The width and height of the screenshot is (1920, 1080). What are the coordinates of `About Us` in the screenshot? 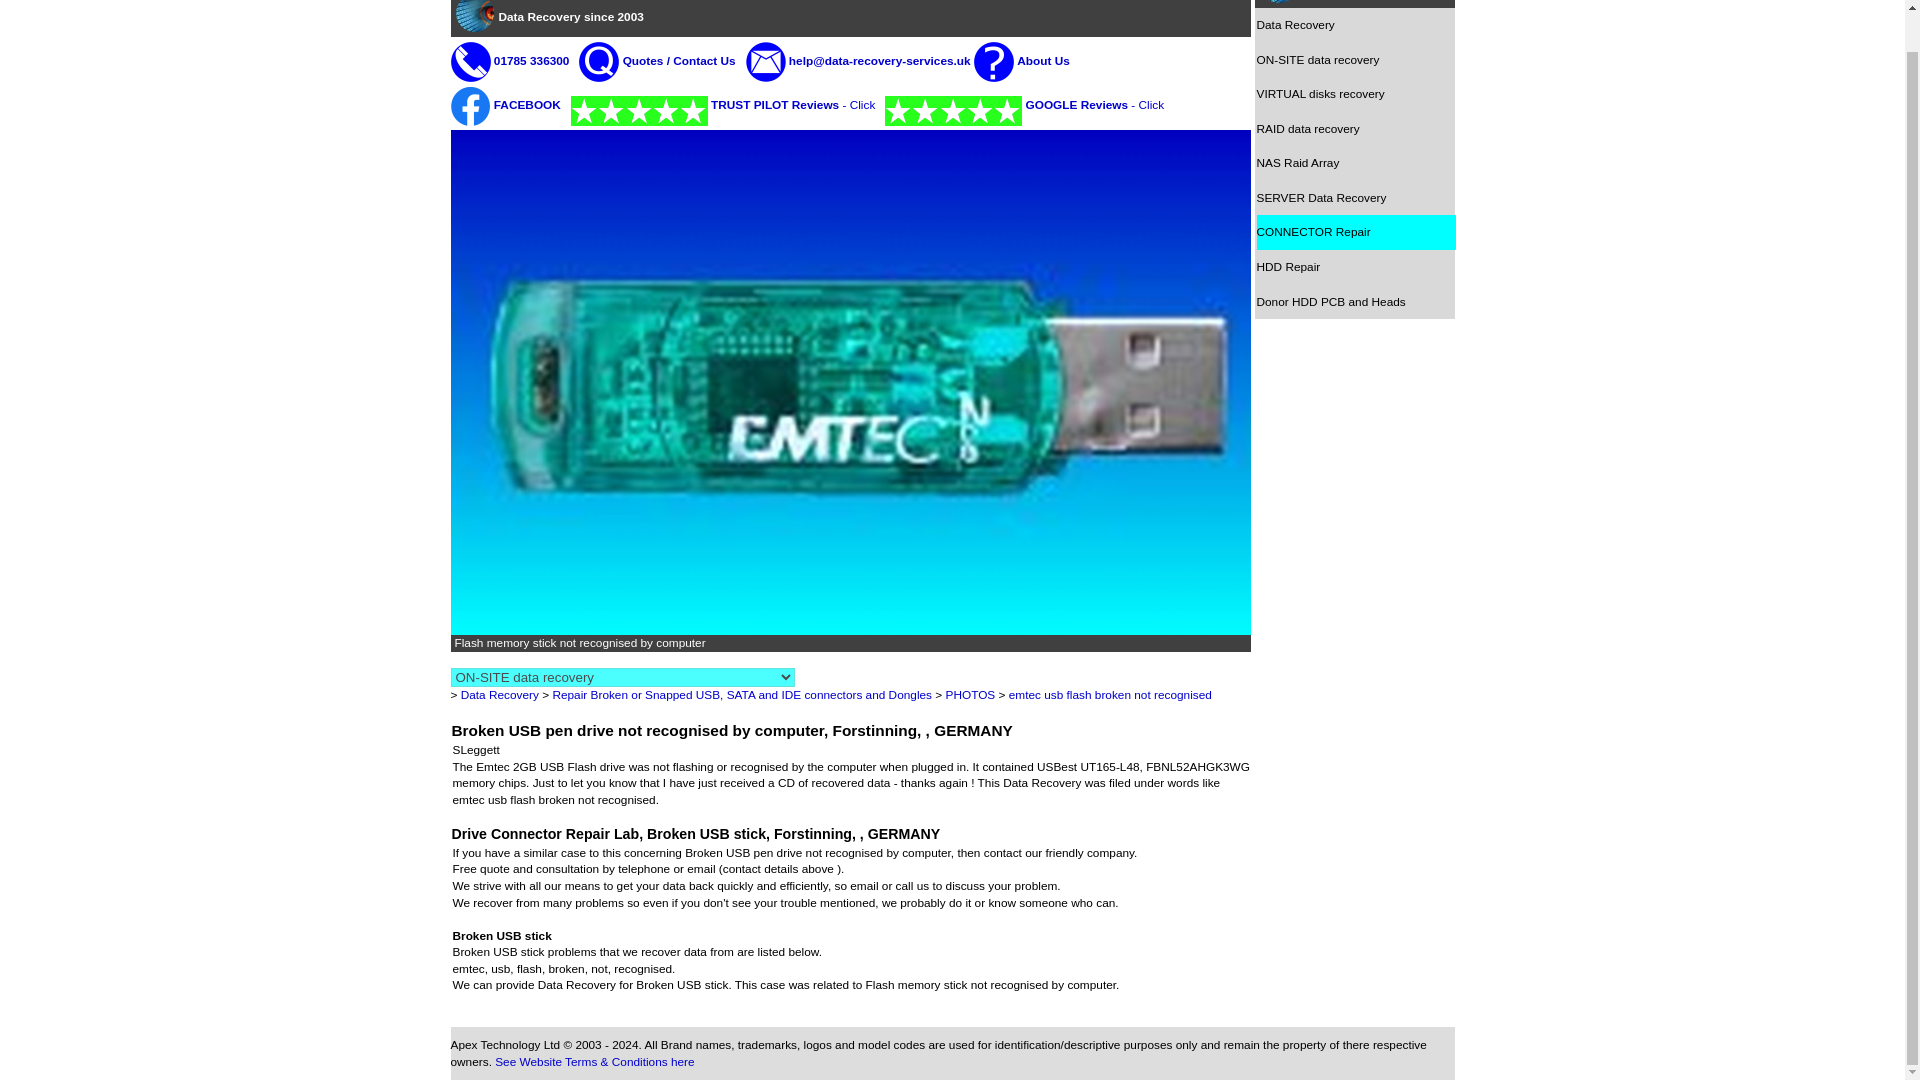 It's located at (1043, 61).